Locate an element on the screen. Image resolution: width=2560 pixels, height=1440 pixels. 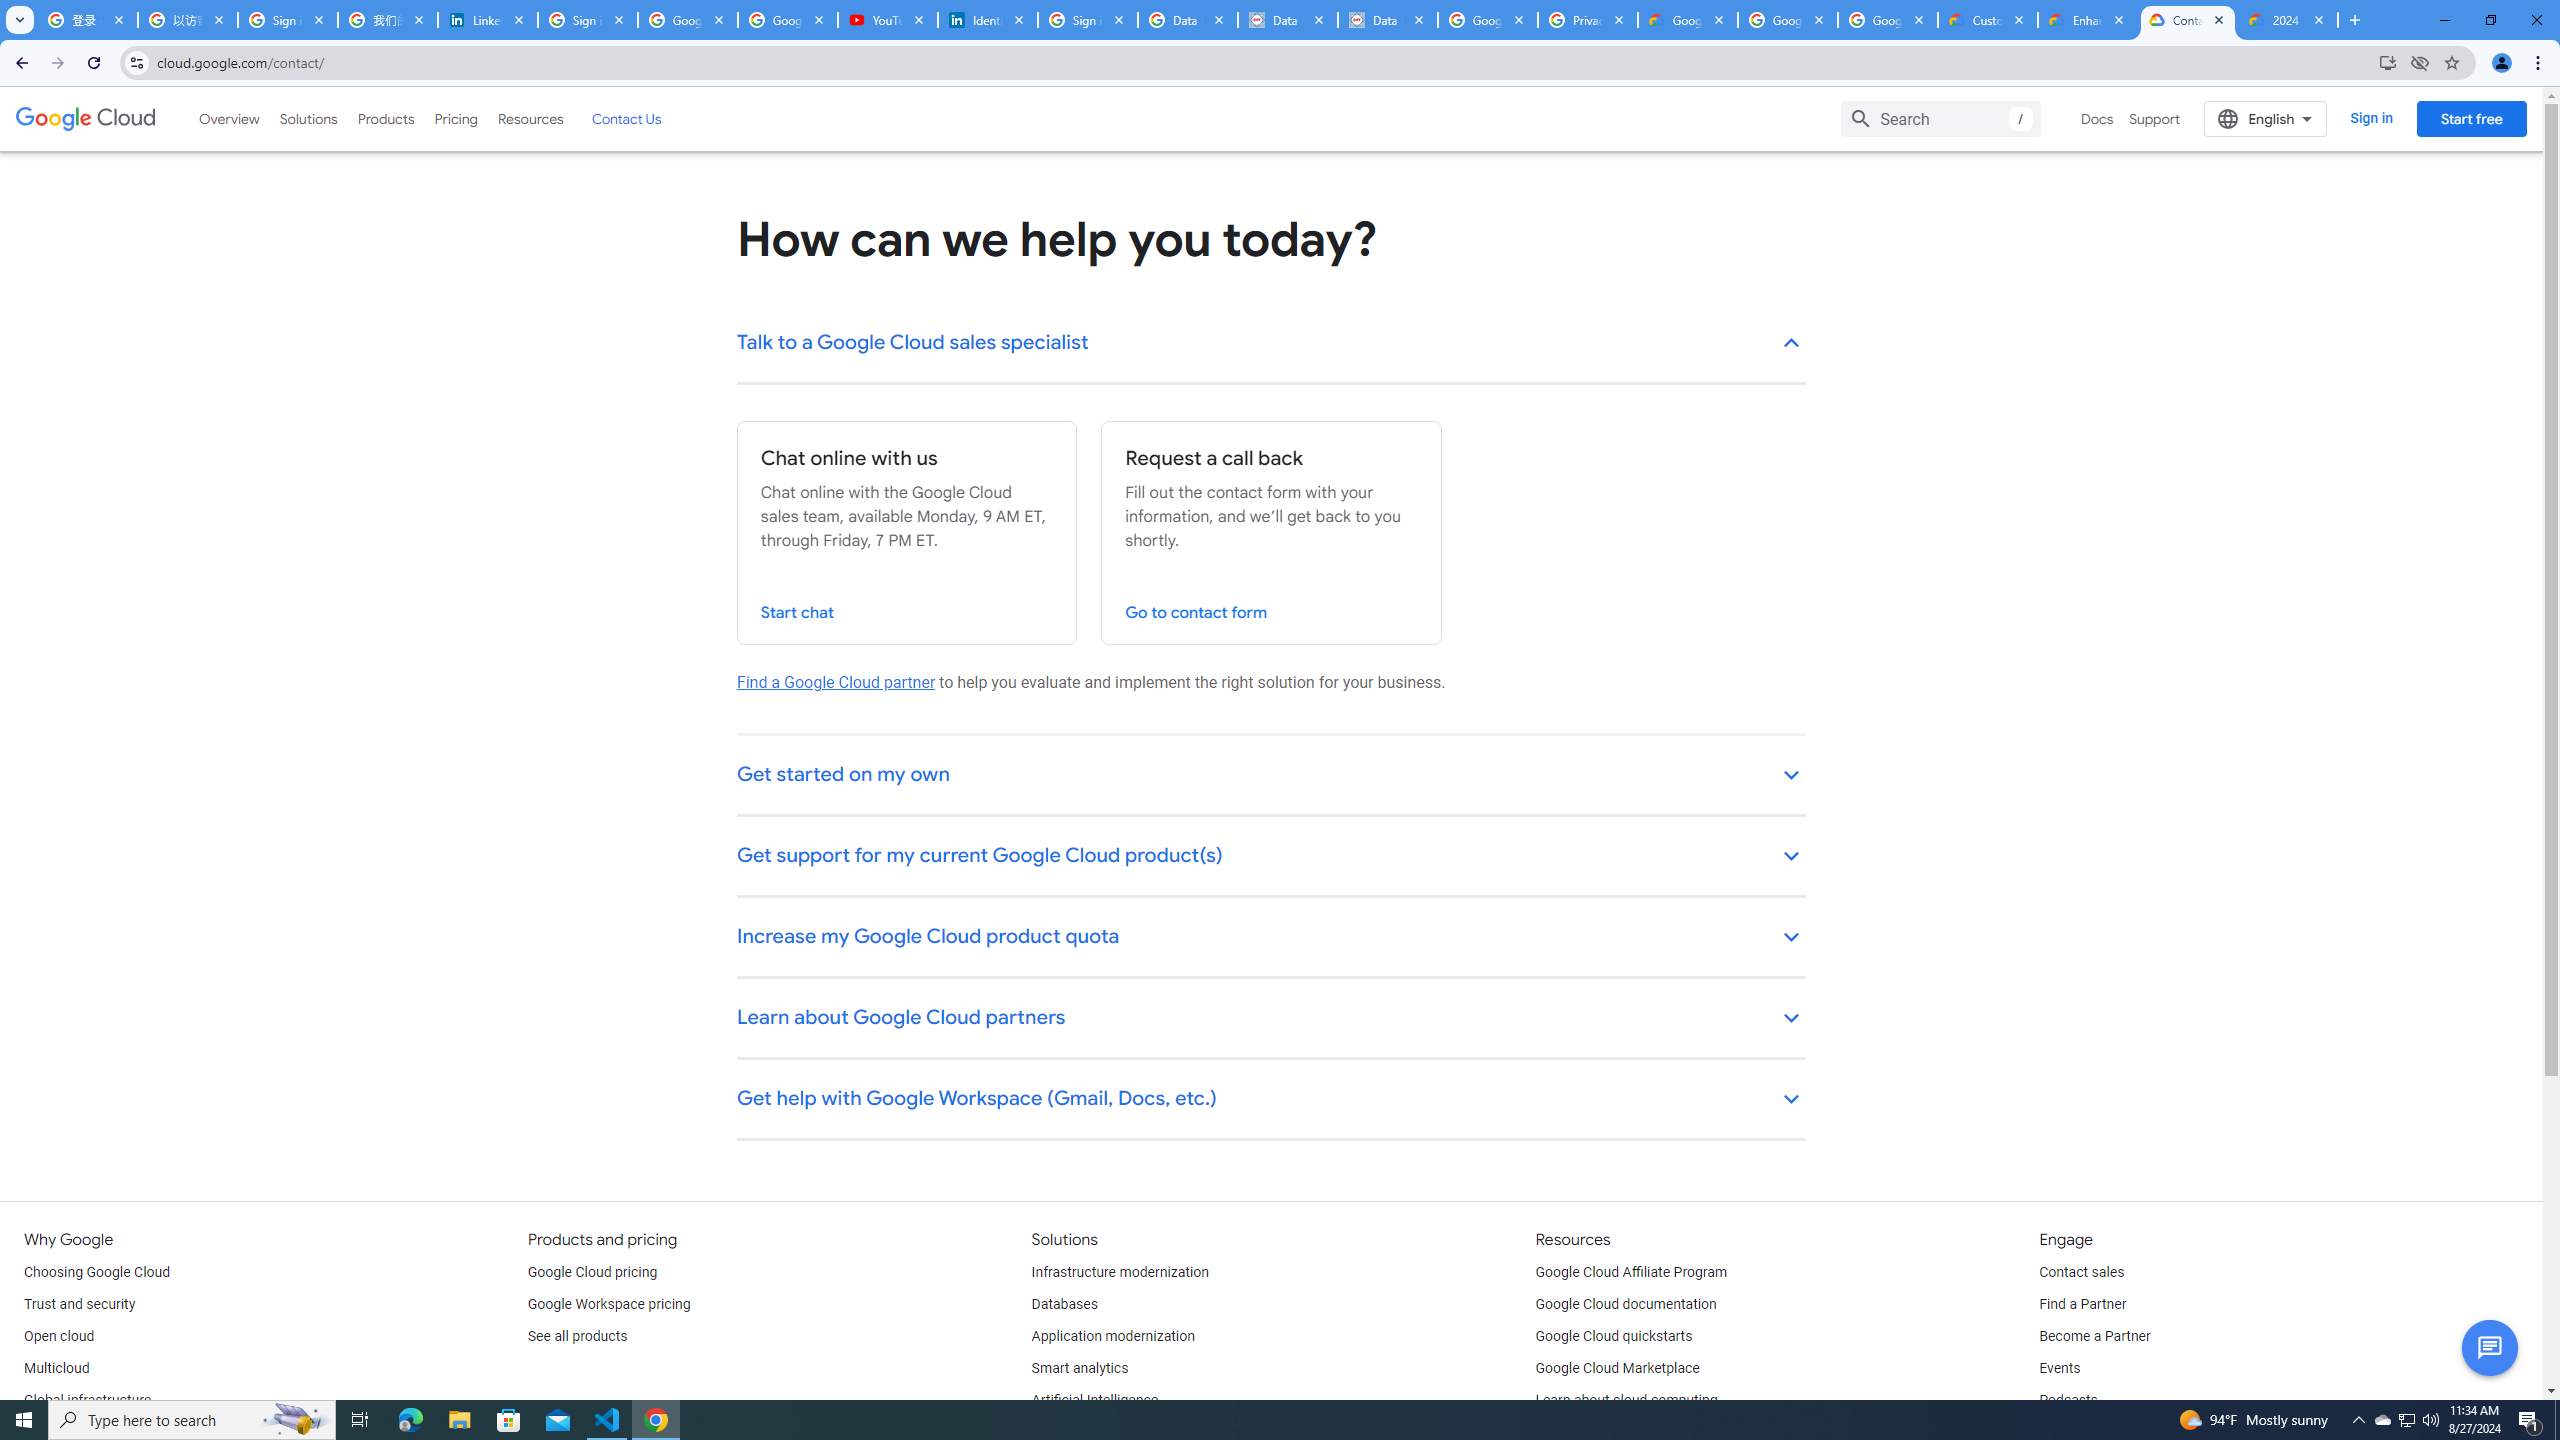
Docs is located at coordinates (2098, 118).